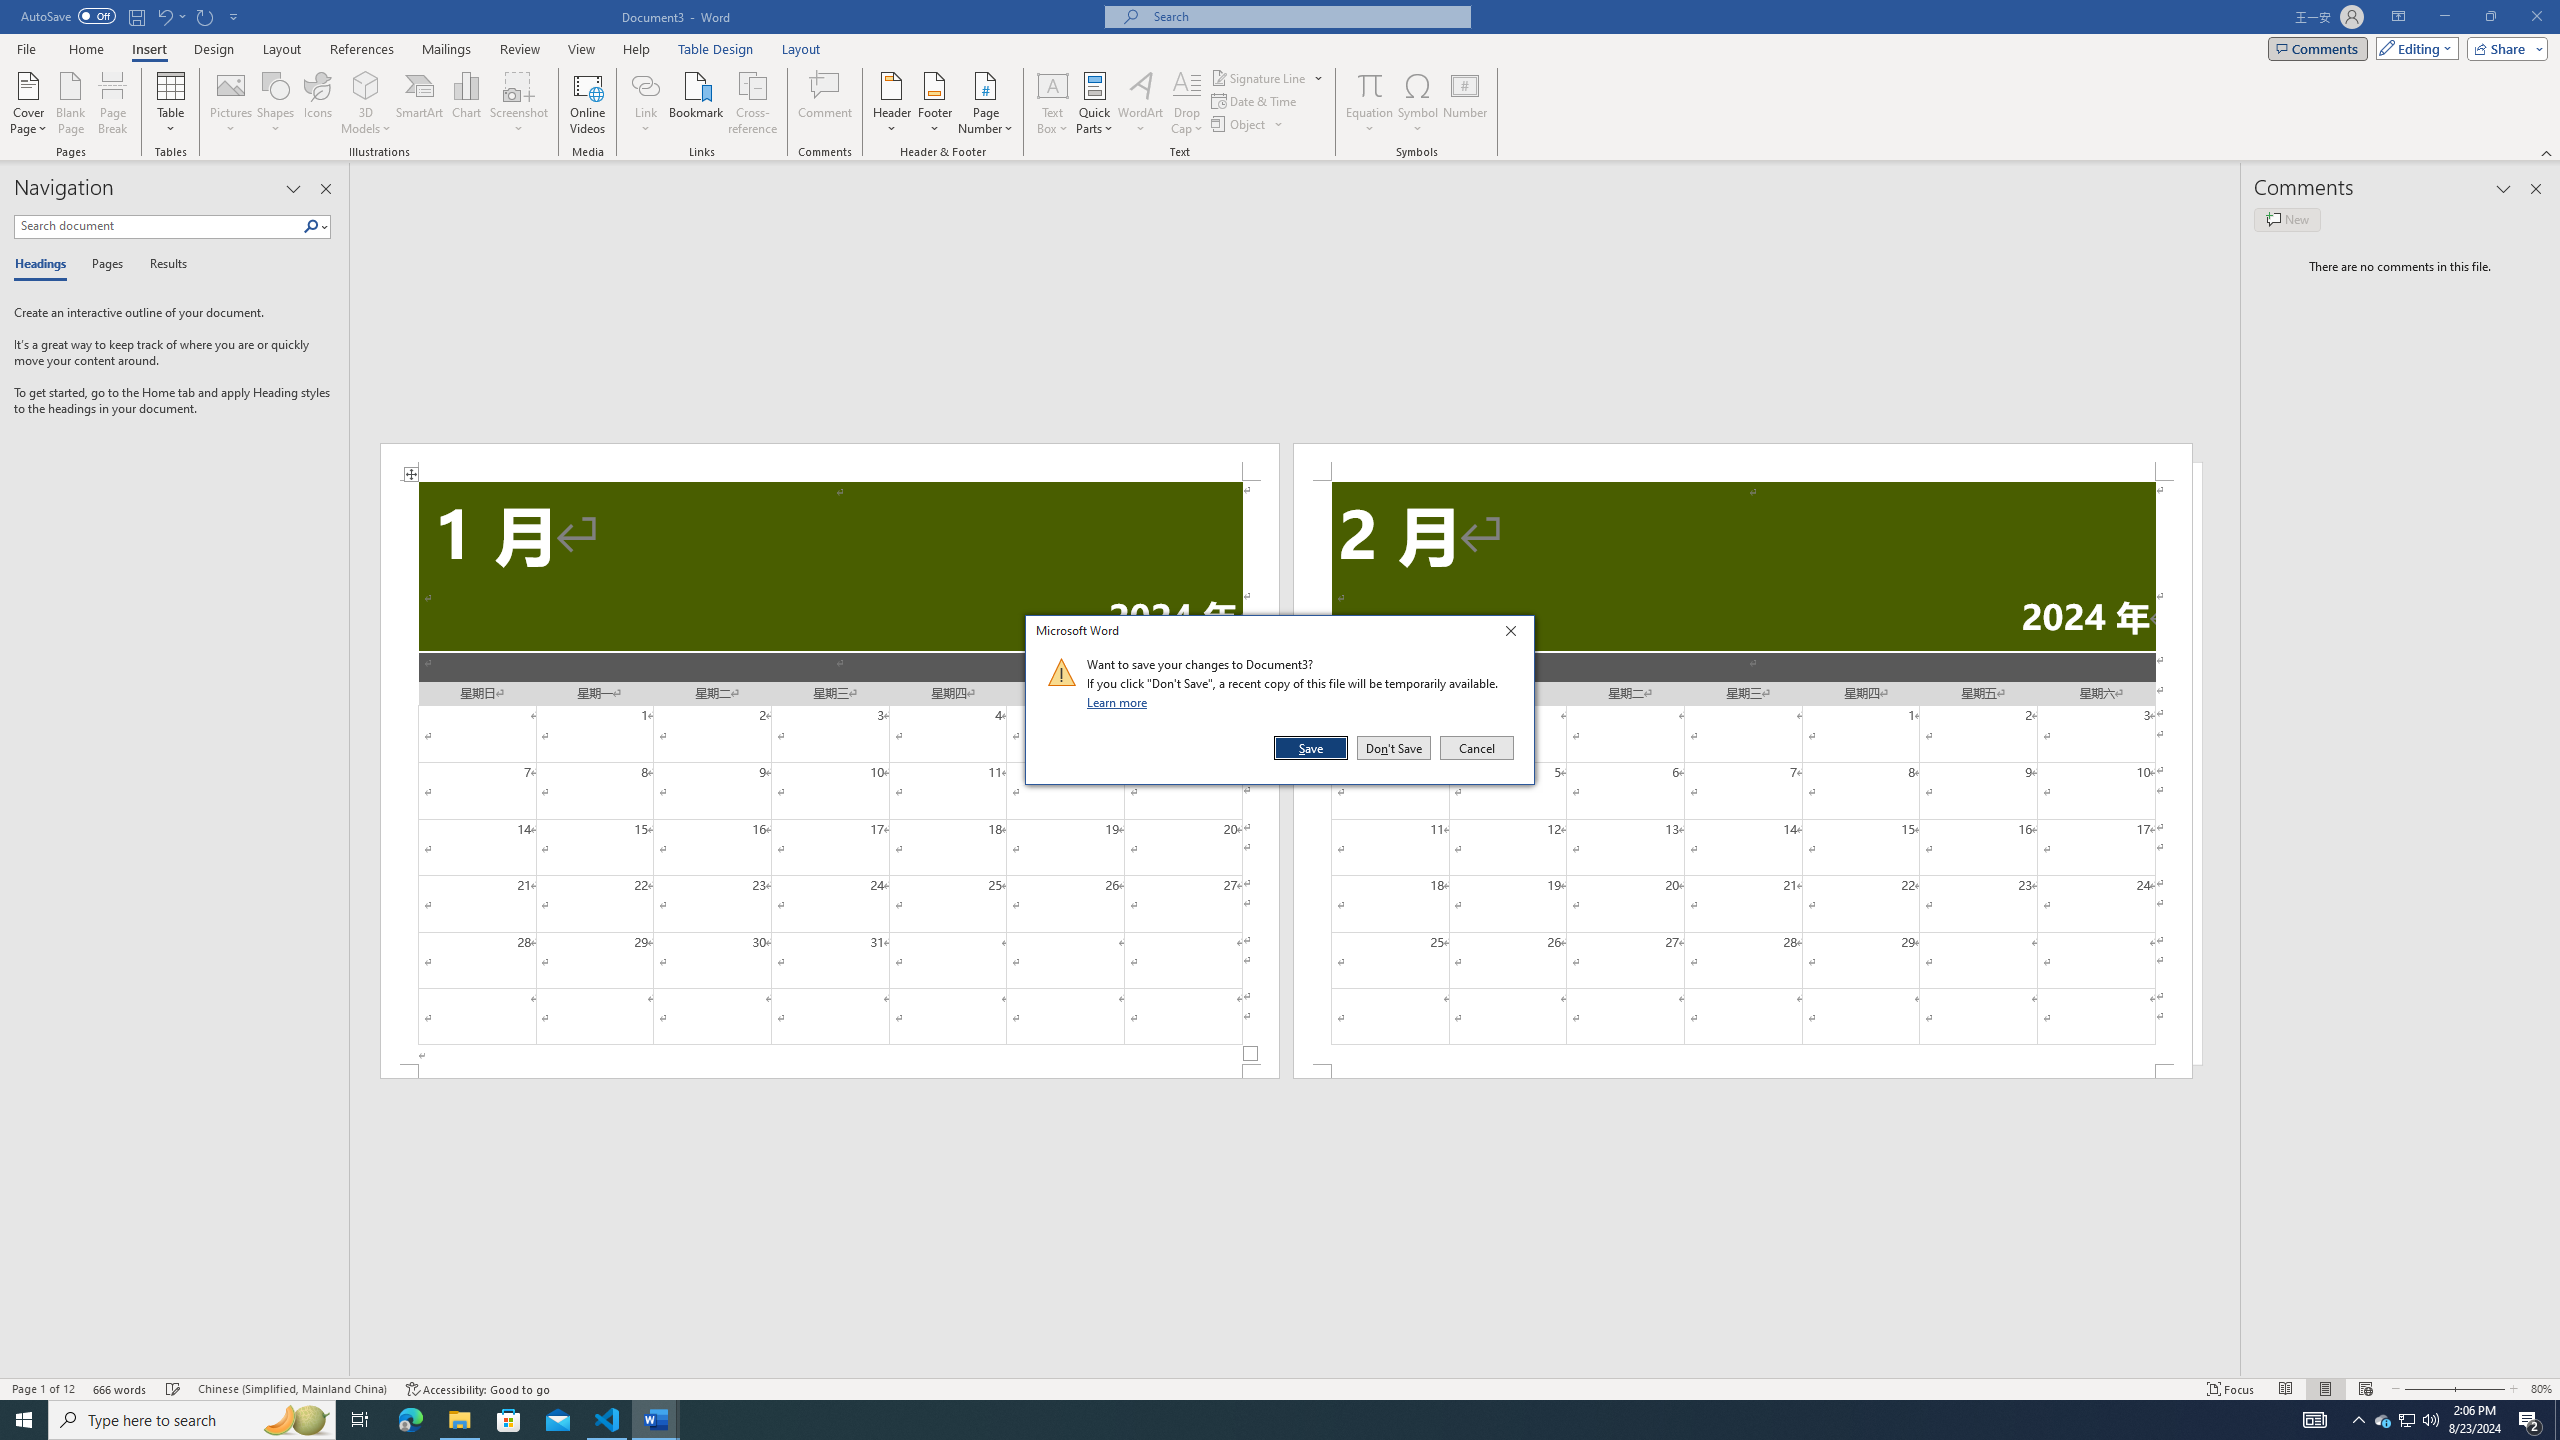 The image size is (2560, 1440). What do you see at coordinates (1295, 1369) in the screenshot?
I see `Class: NetUIScrollBar` at bounding box center [1295, 1369].